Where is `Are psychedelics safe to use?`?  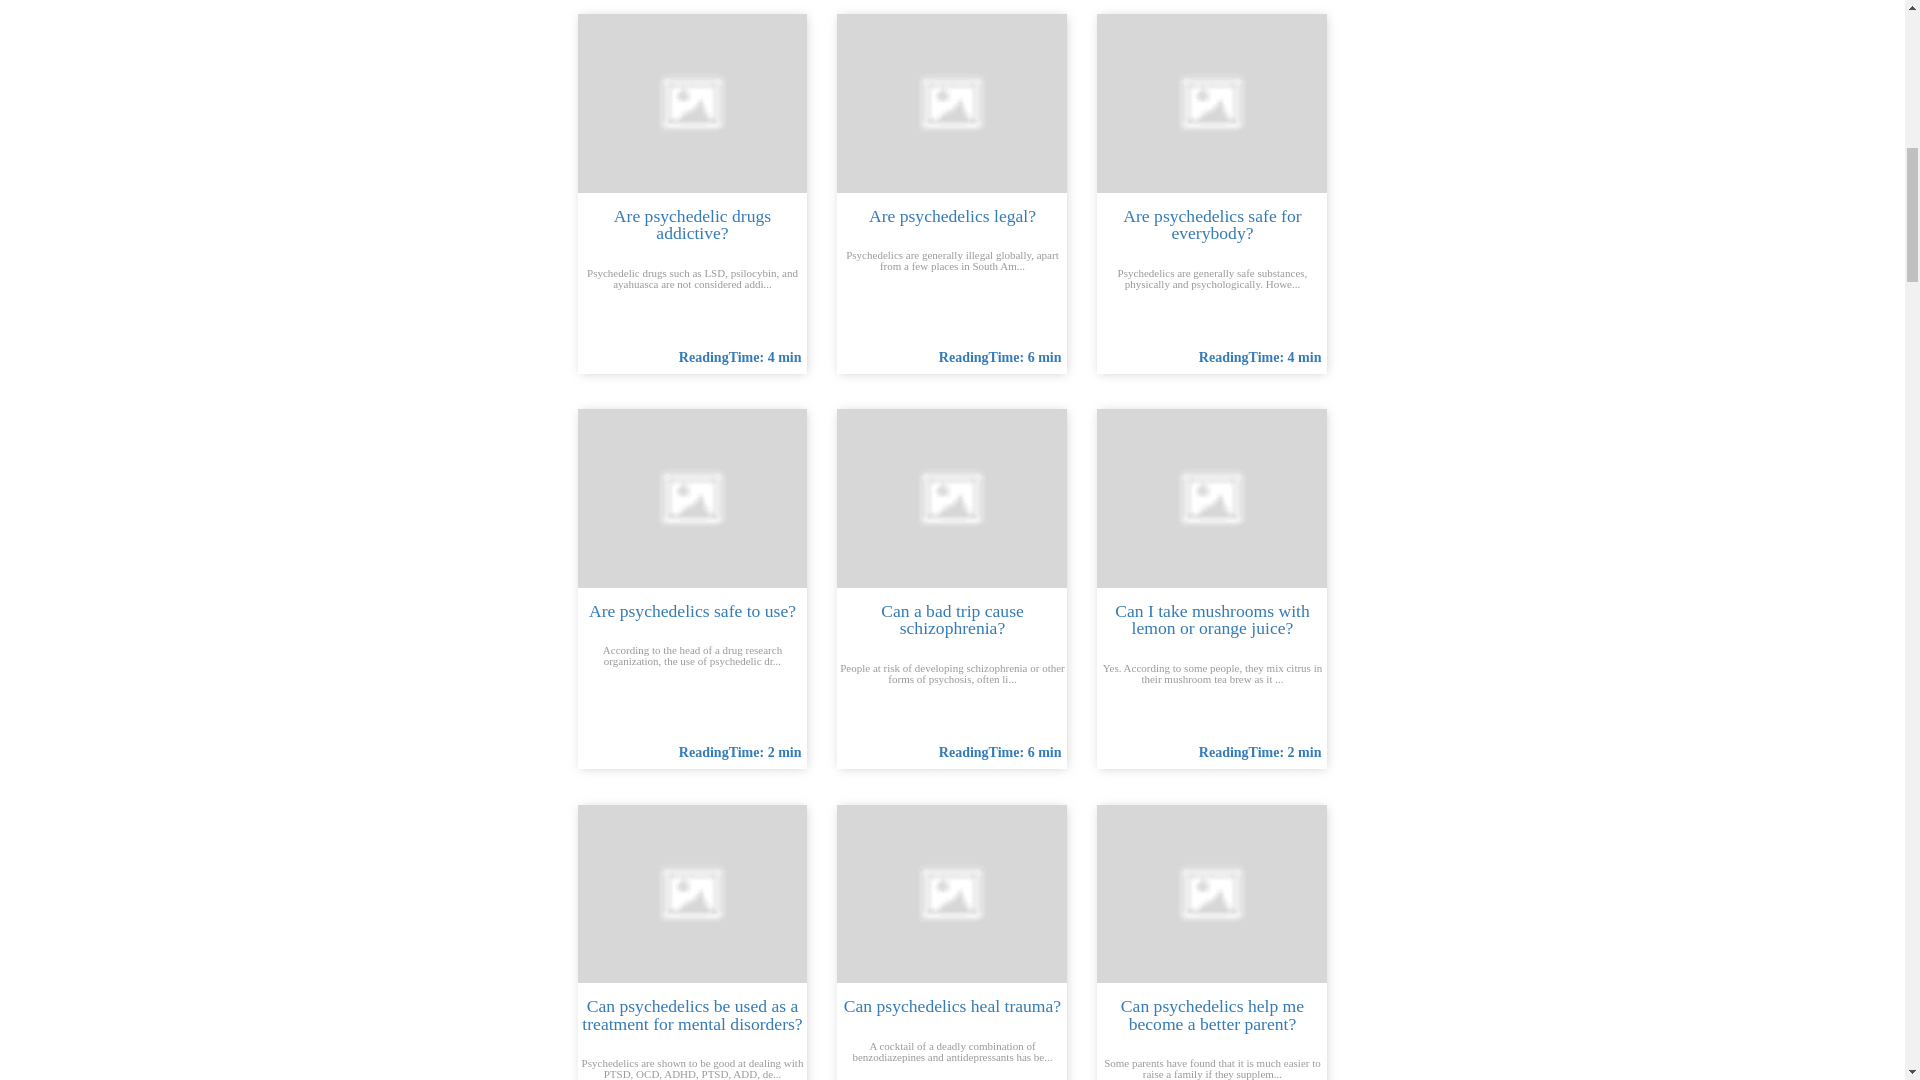
Are psychedelics safe to use? is located at coordinates (692, 498).